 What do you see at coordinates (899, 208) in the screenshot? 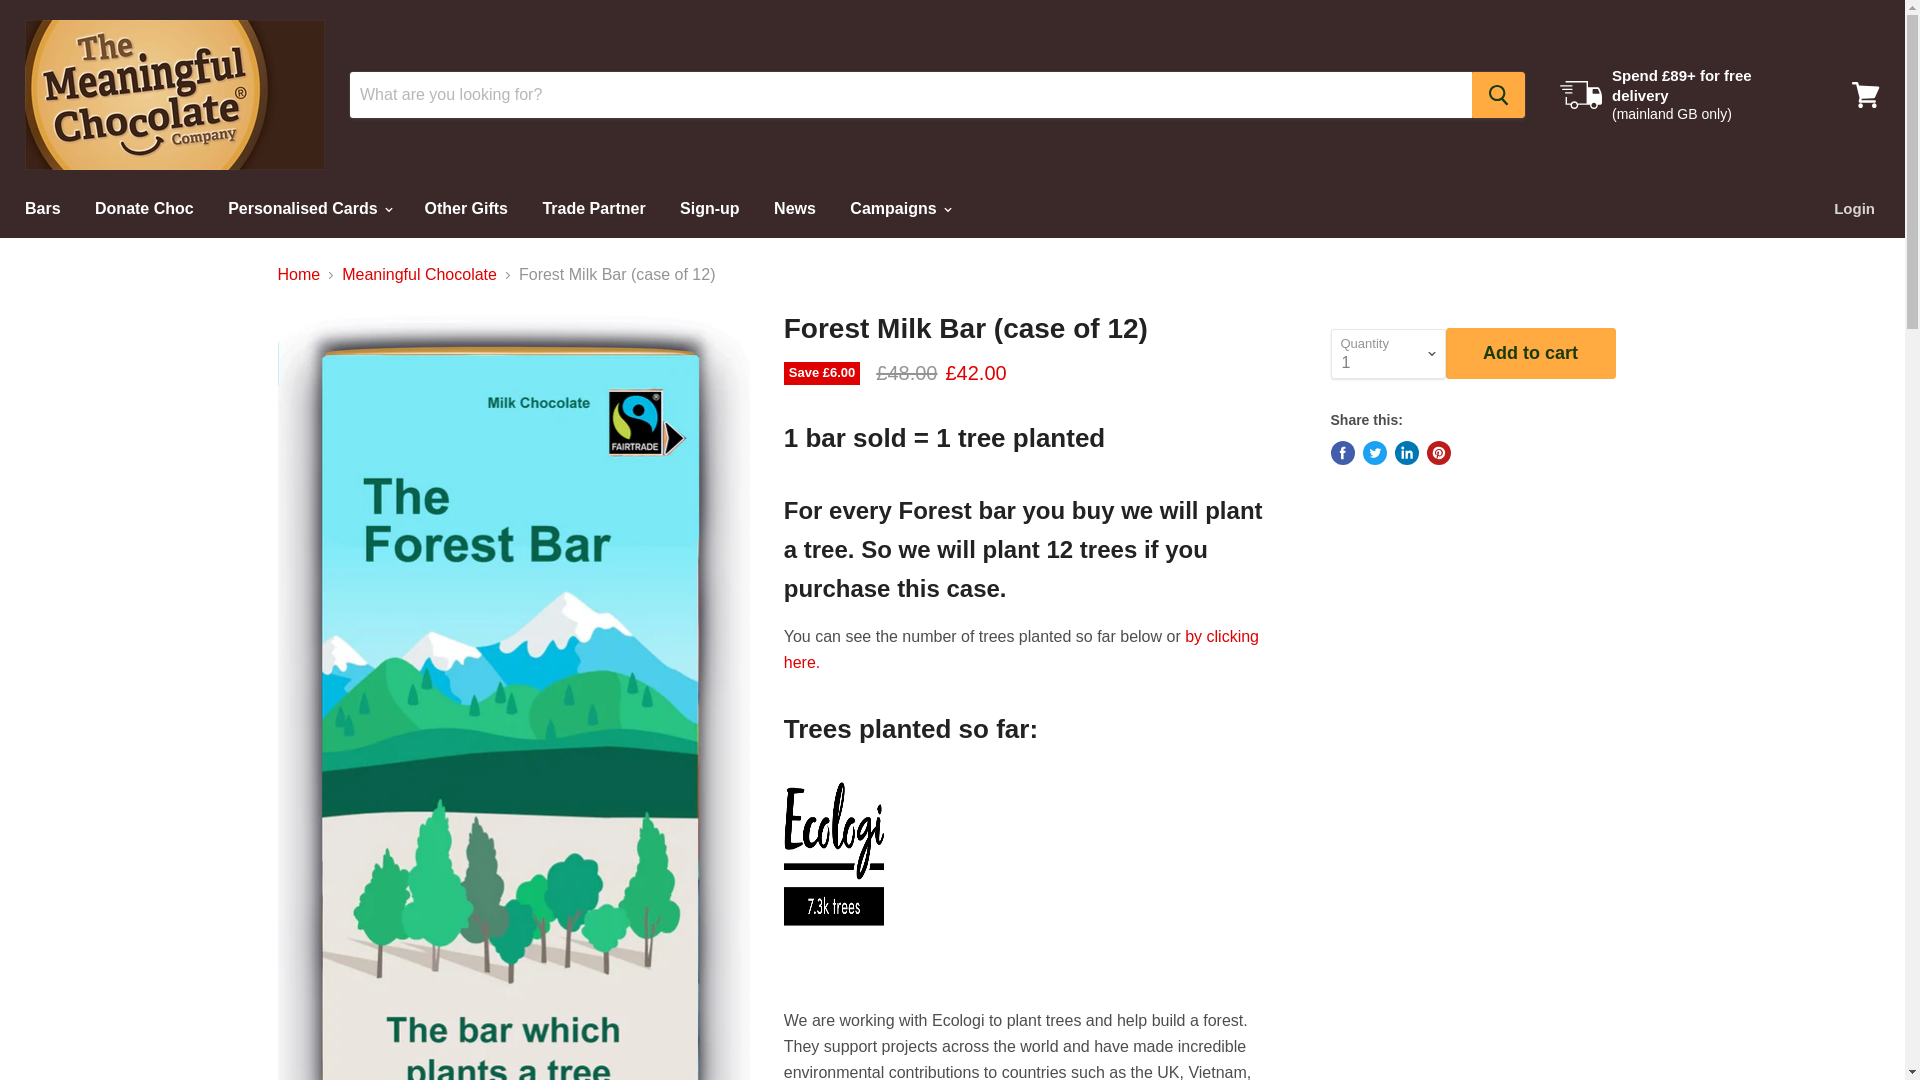
I see `Campaigns` at bounding box center [899, 208].